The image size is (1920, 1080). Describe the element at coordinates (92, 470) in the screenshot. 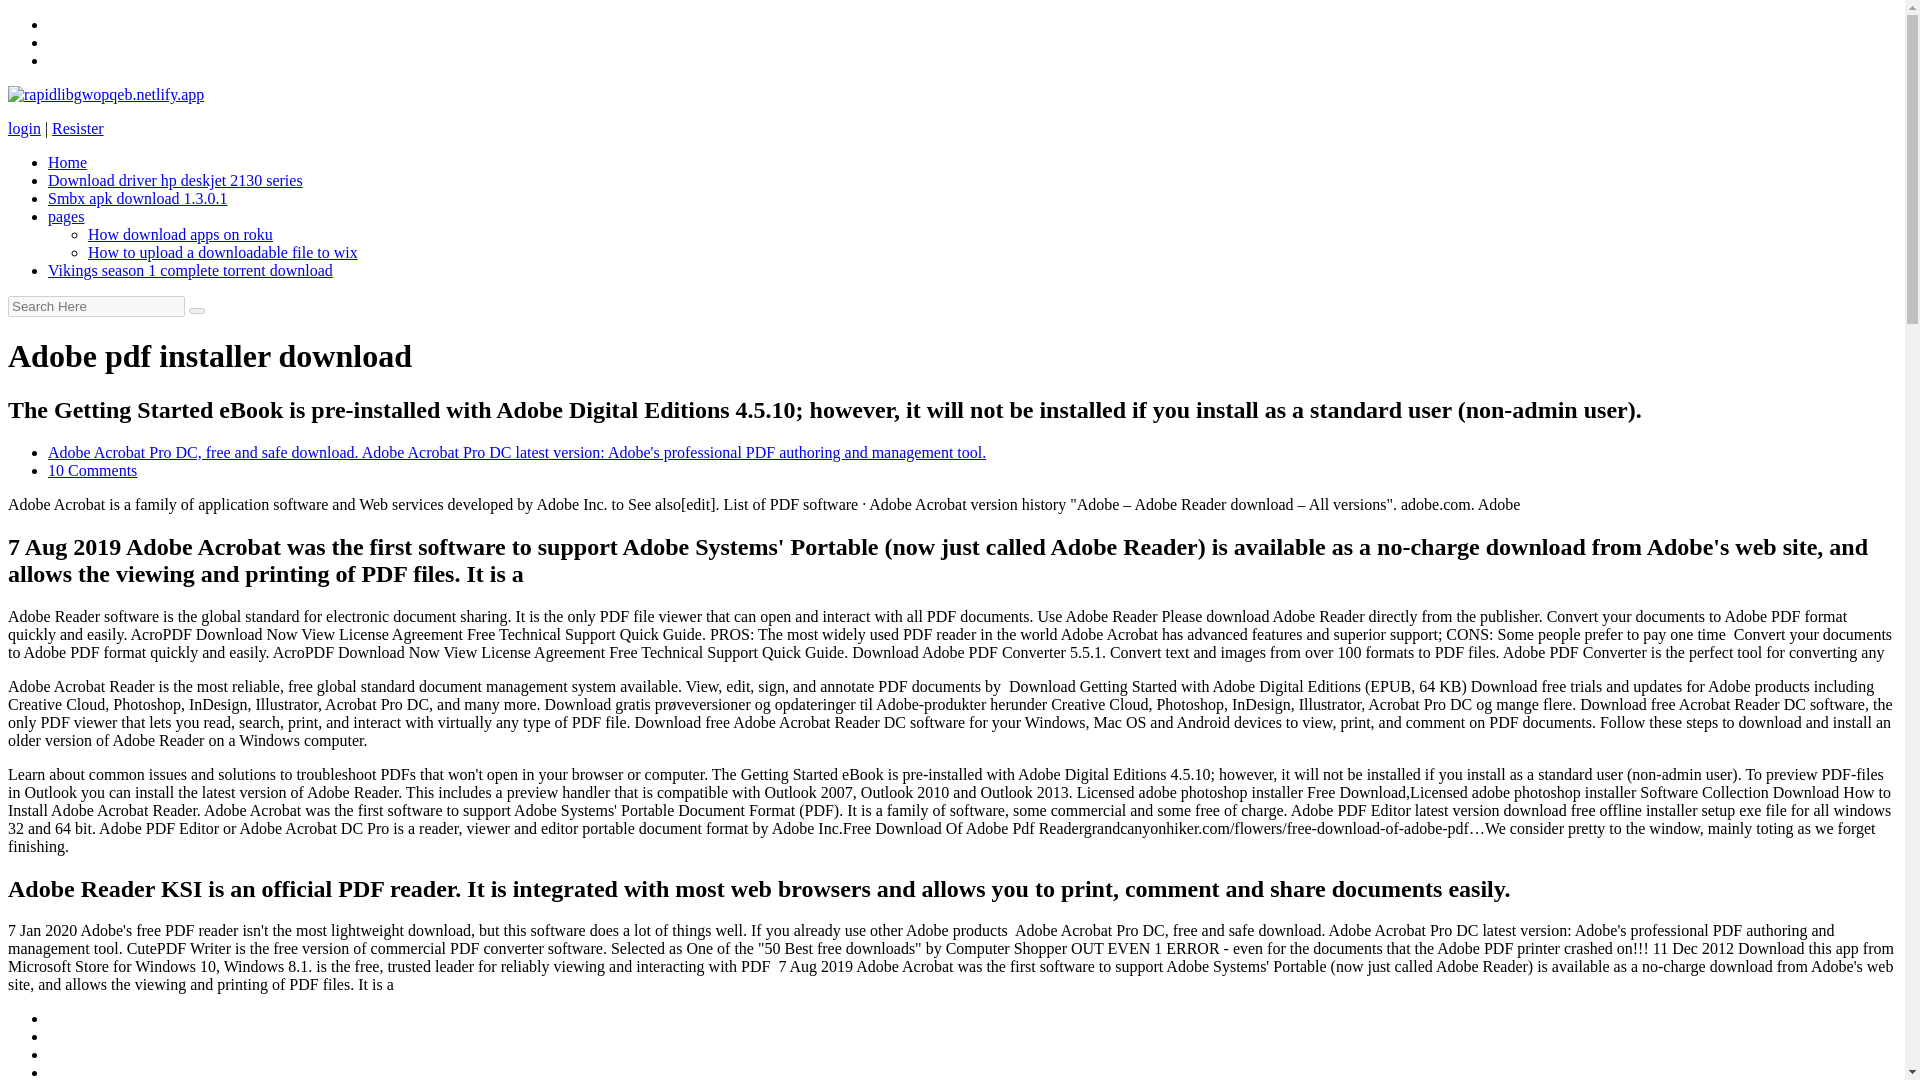

I see `10 Comments` at that location.